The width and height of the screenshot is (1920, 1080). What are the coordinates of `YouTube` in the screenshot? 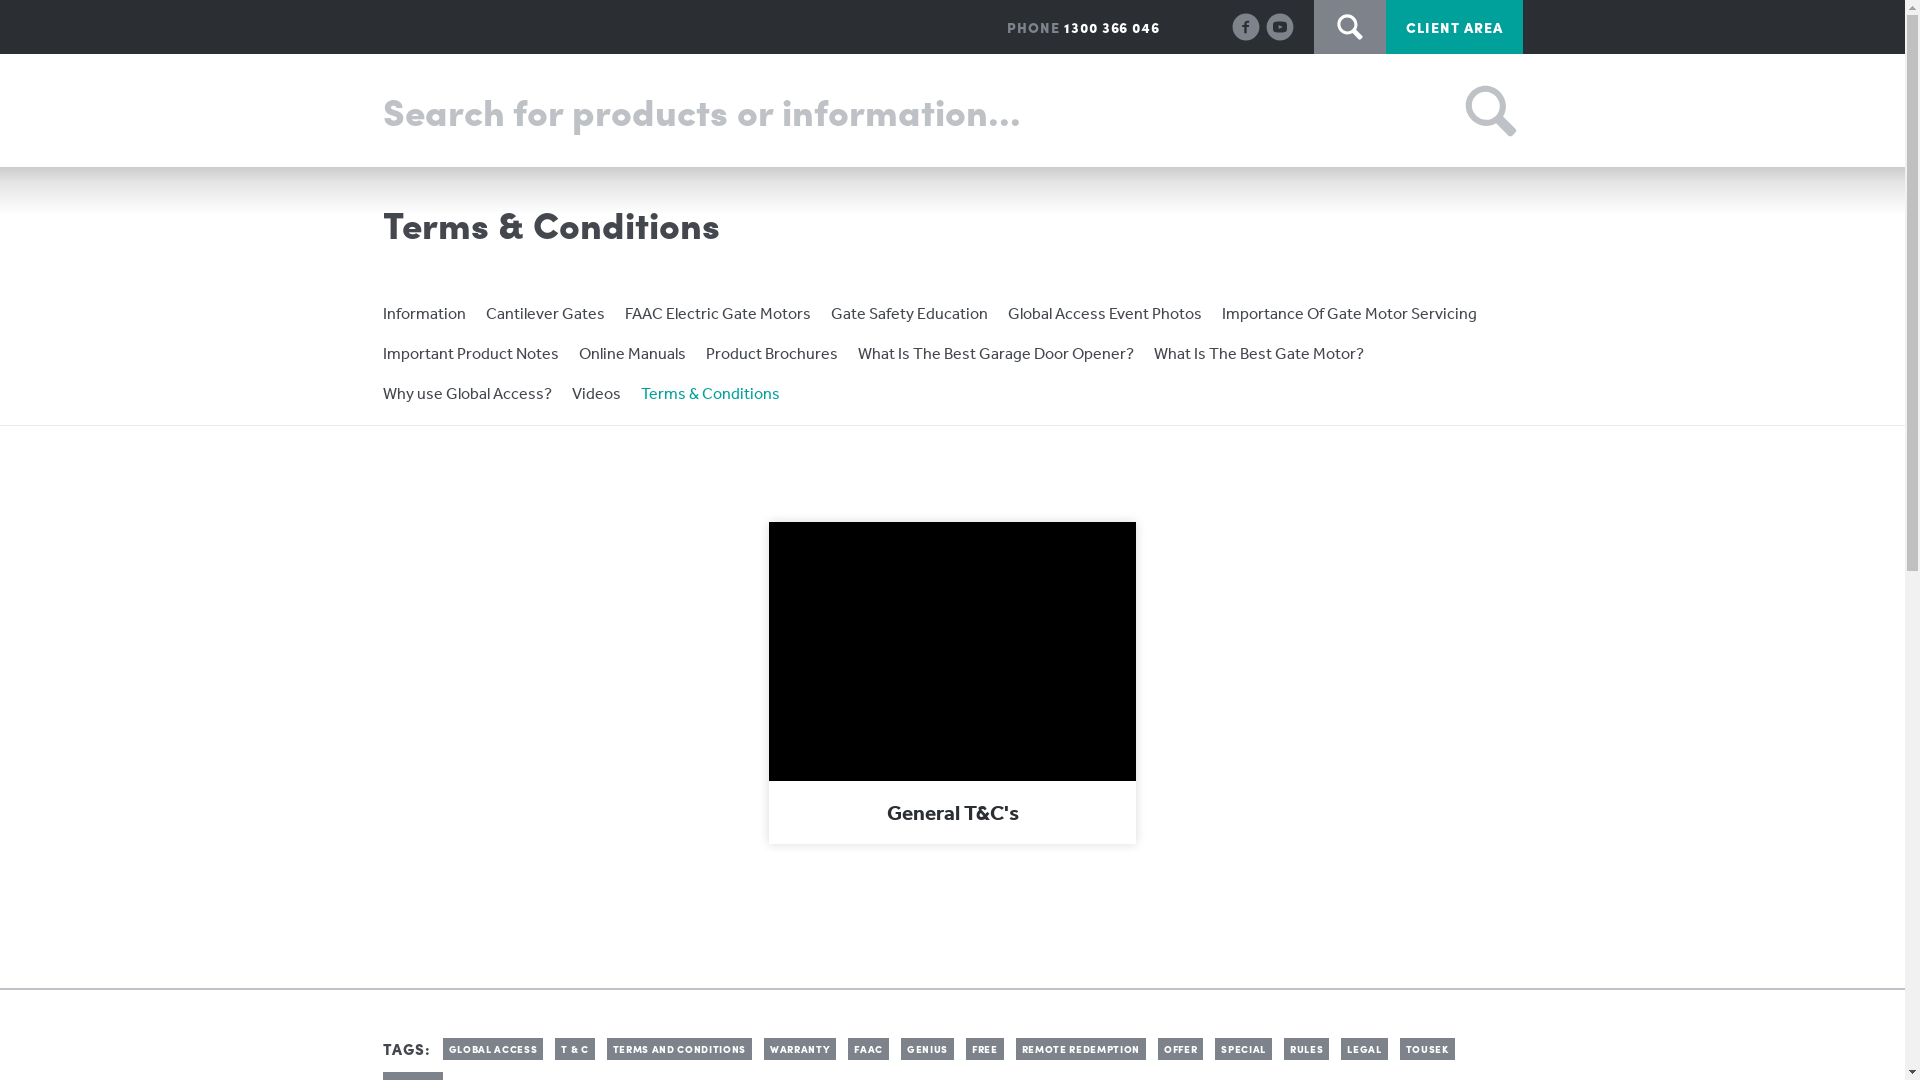 It's located at (1280, 25).